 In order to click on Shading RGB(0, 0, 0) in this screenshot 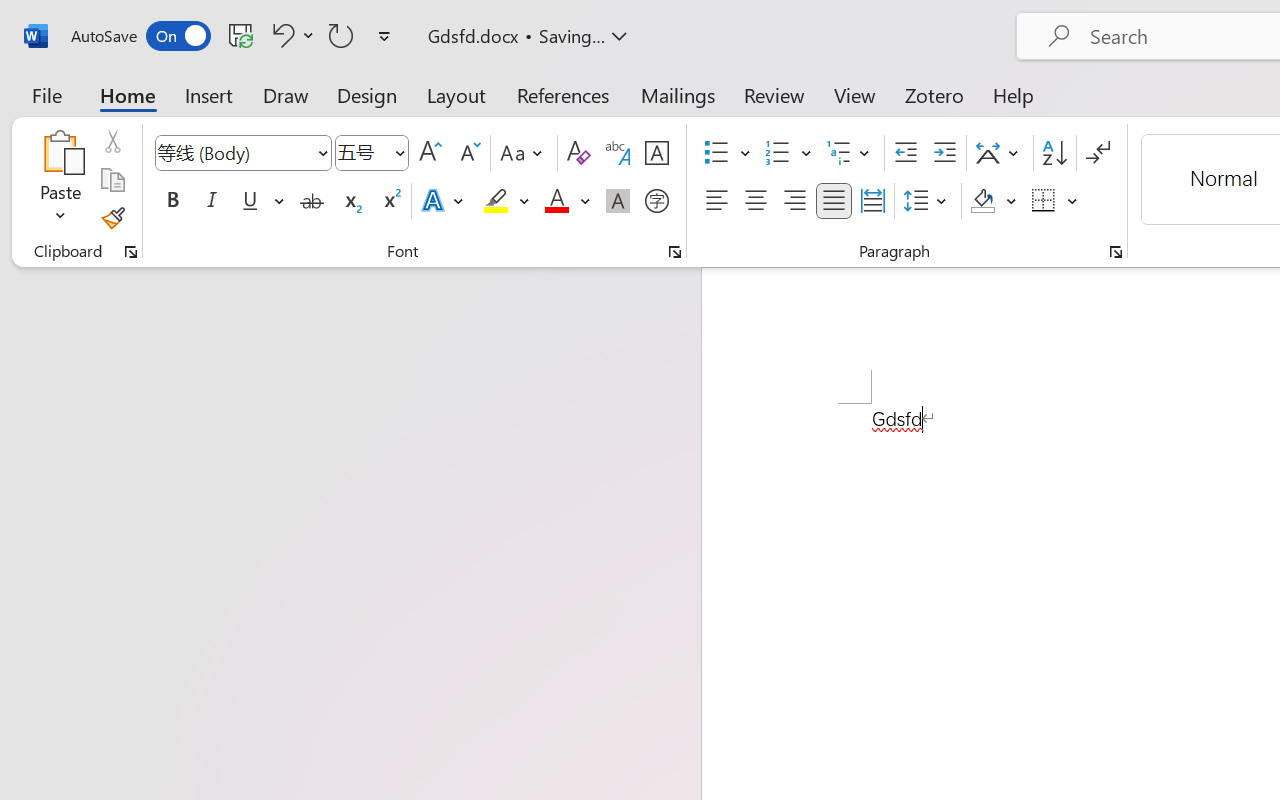, I will do `click(982, 201)`.